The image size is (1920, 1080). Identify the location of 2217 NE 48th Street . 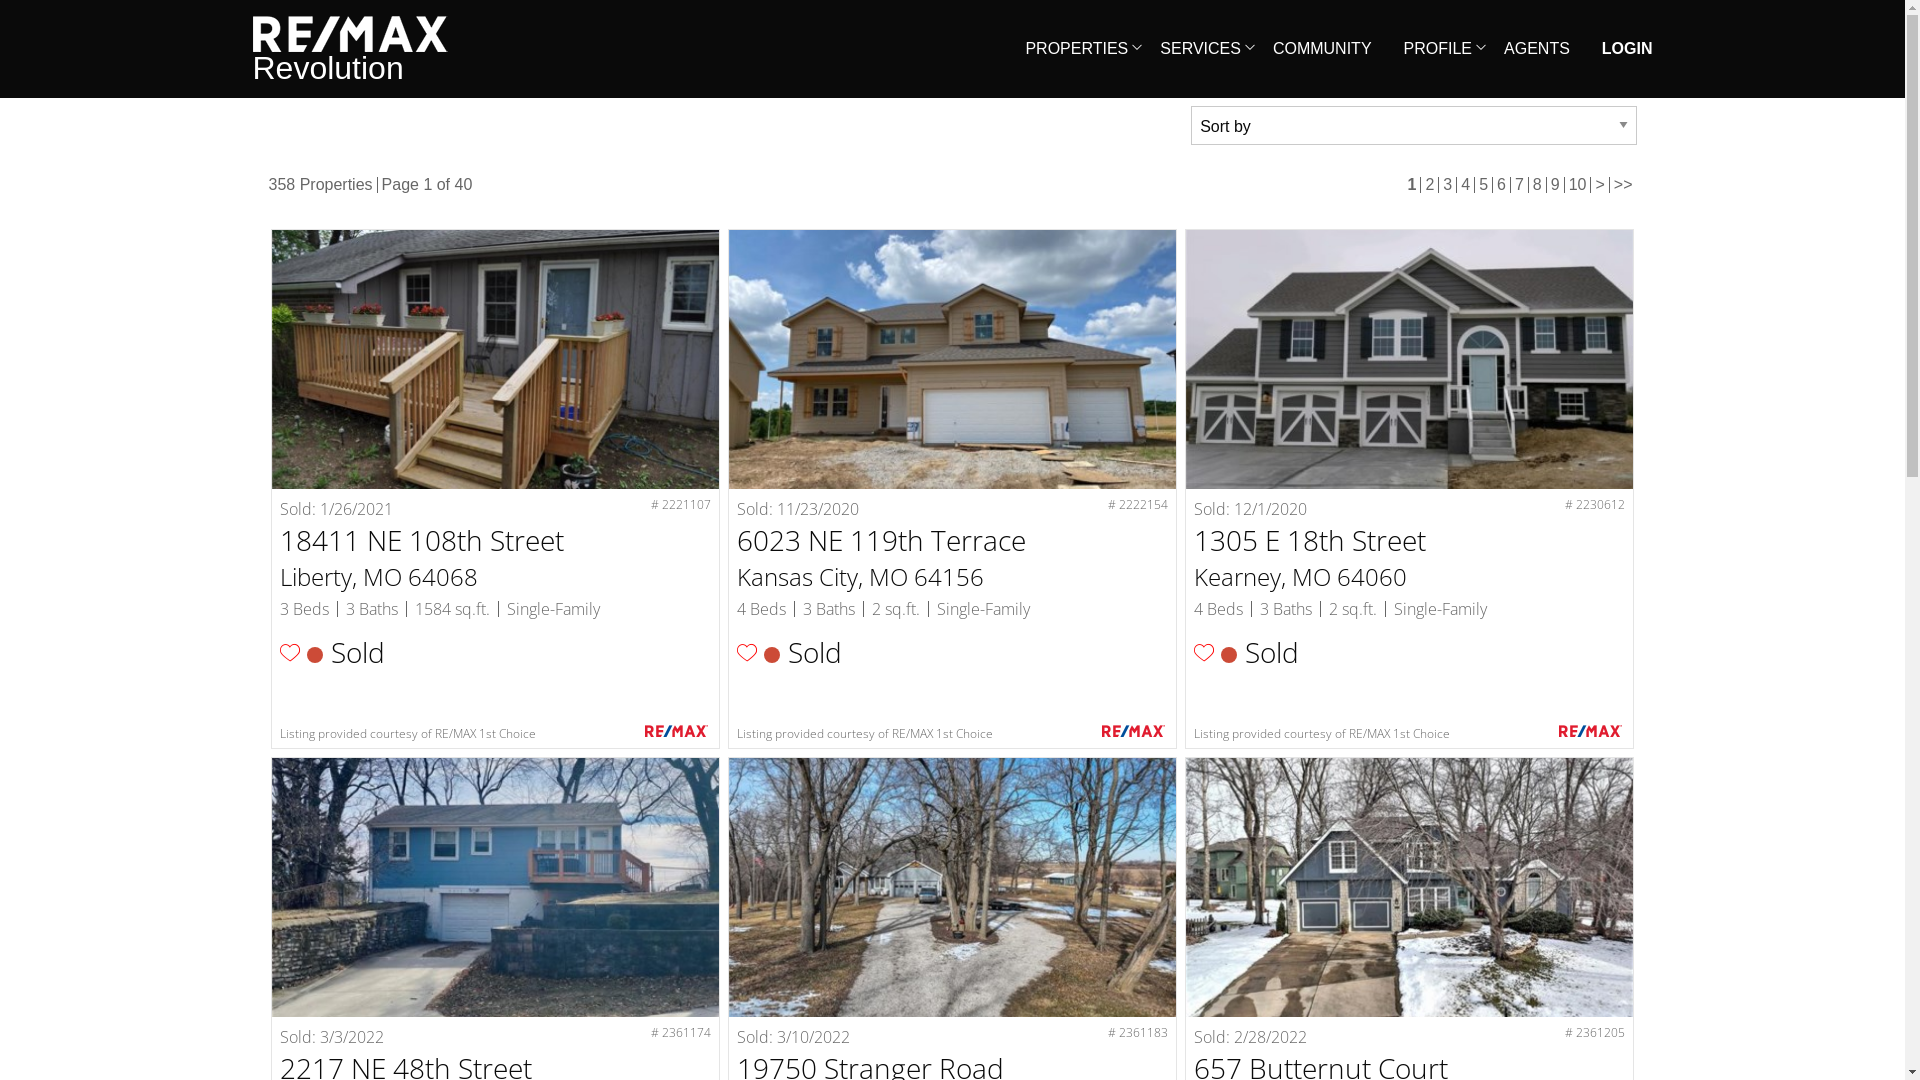
(496, 888).